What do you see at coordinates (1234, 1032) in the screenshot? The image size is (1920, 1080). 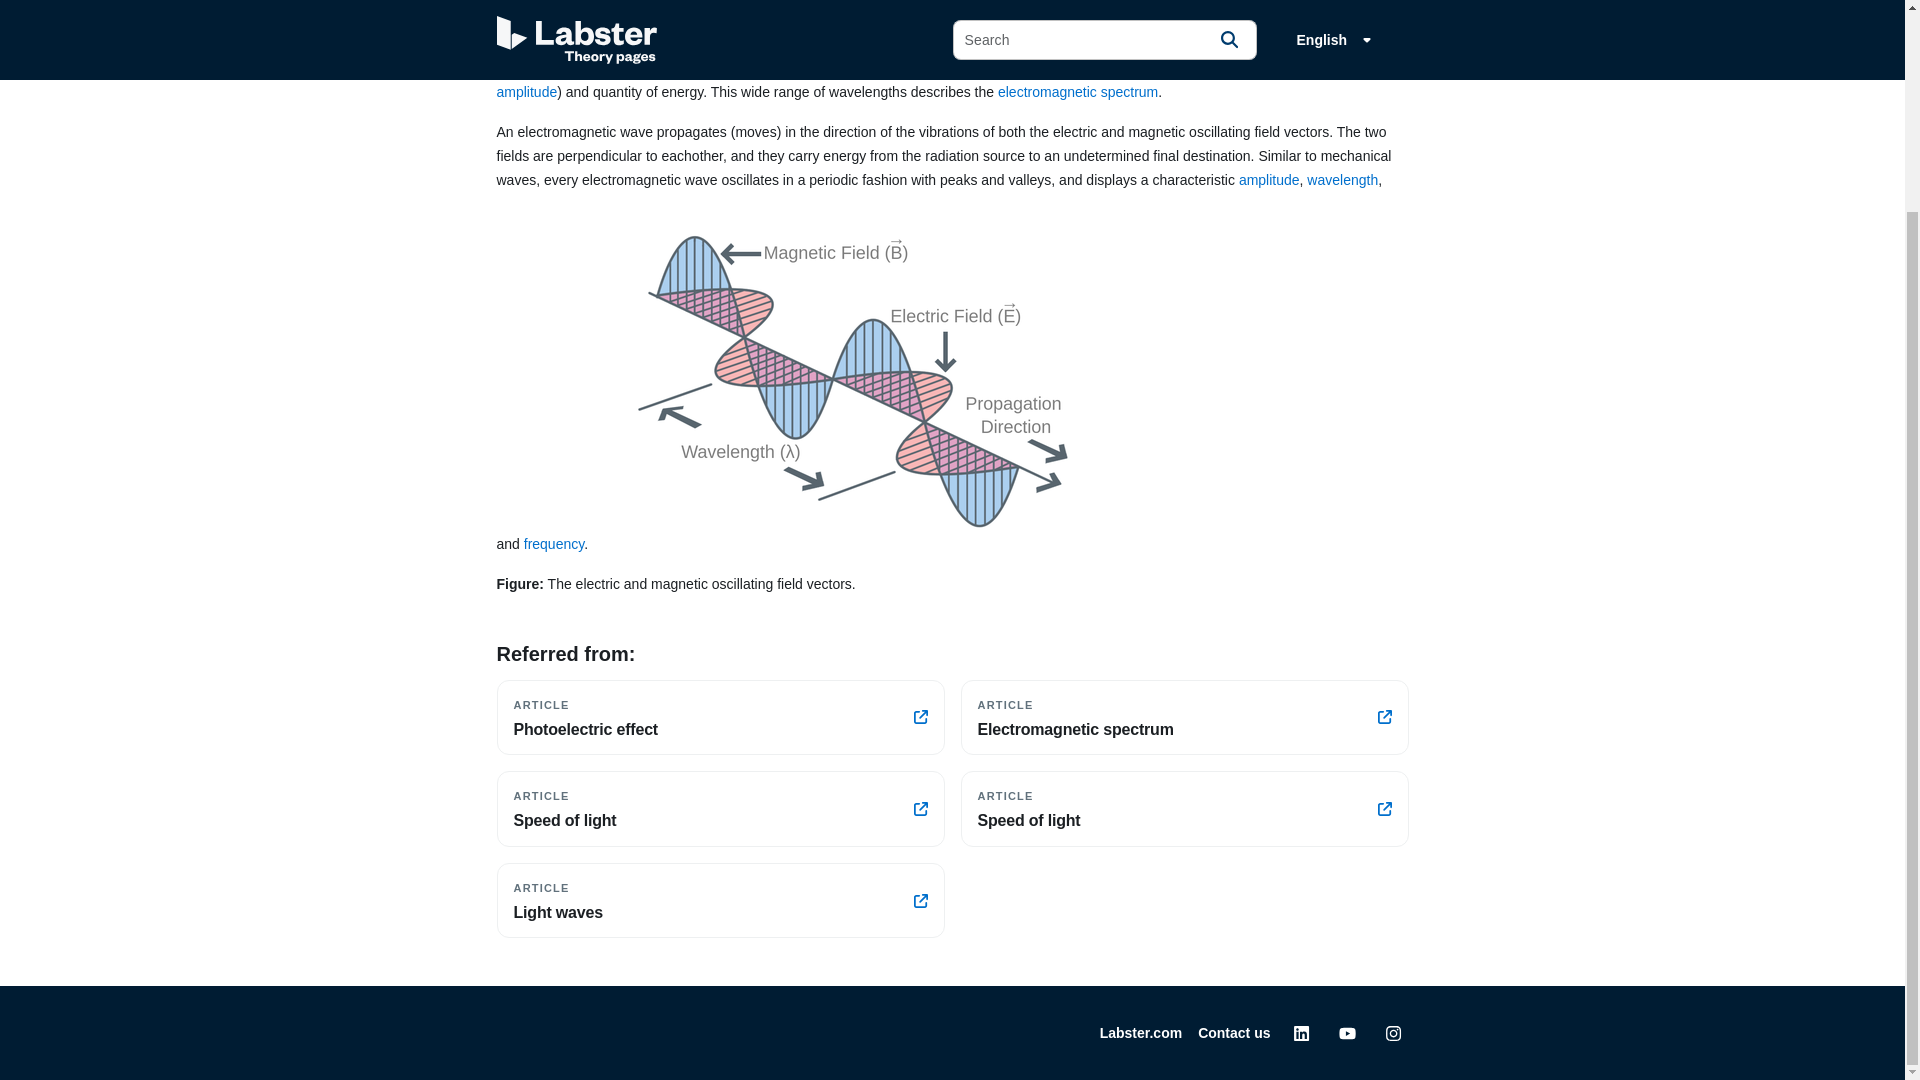 I see `Labster.com` at bounding box center [1234, 1032].